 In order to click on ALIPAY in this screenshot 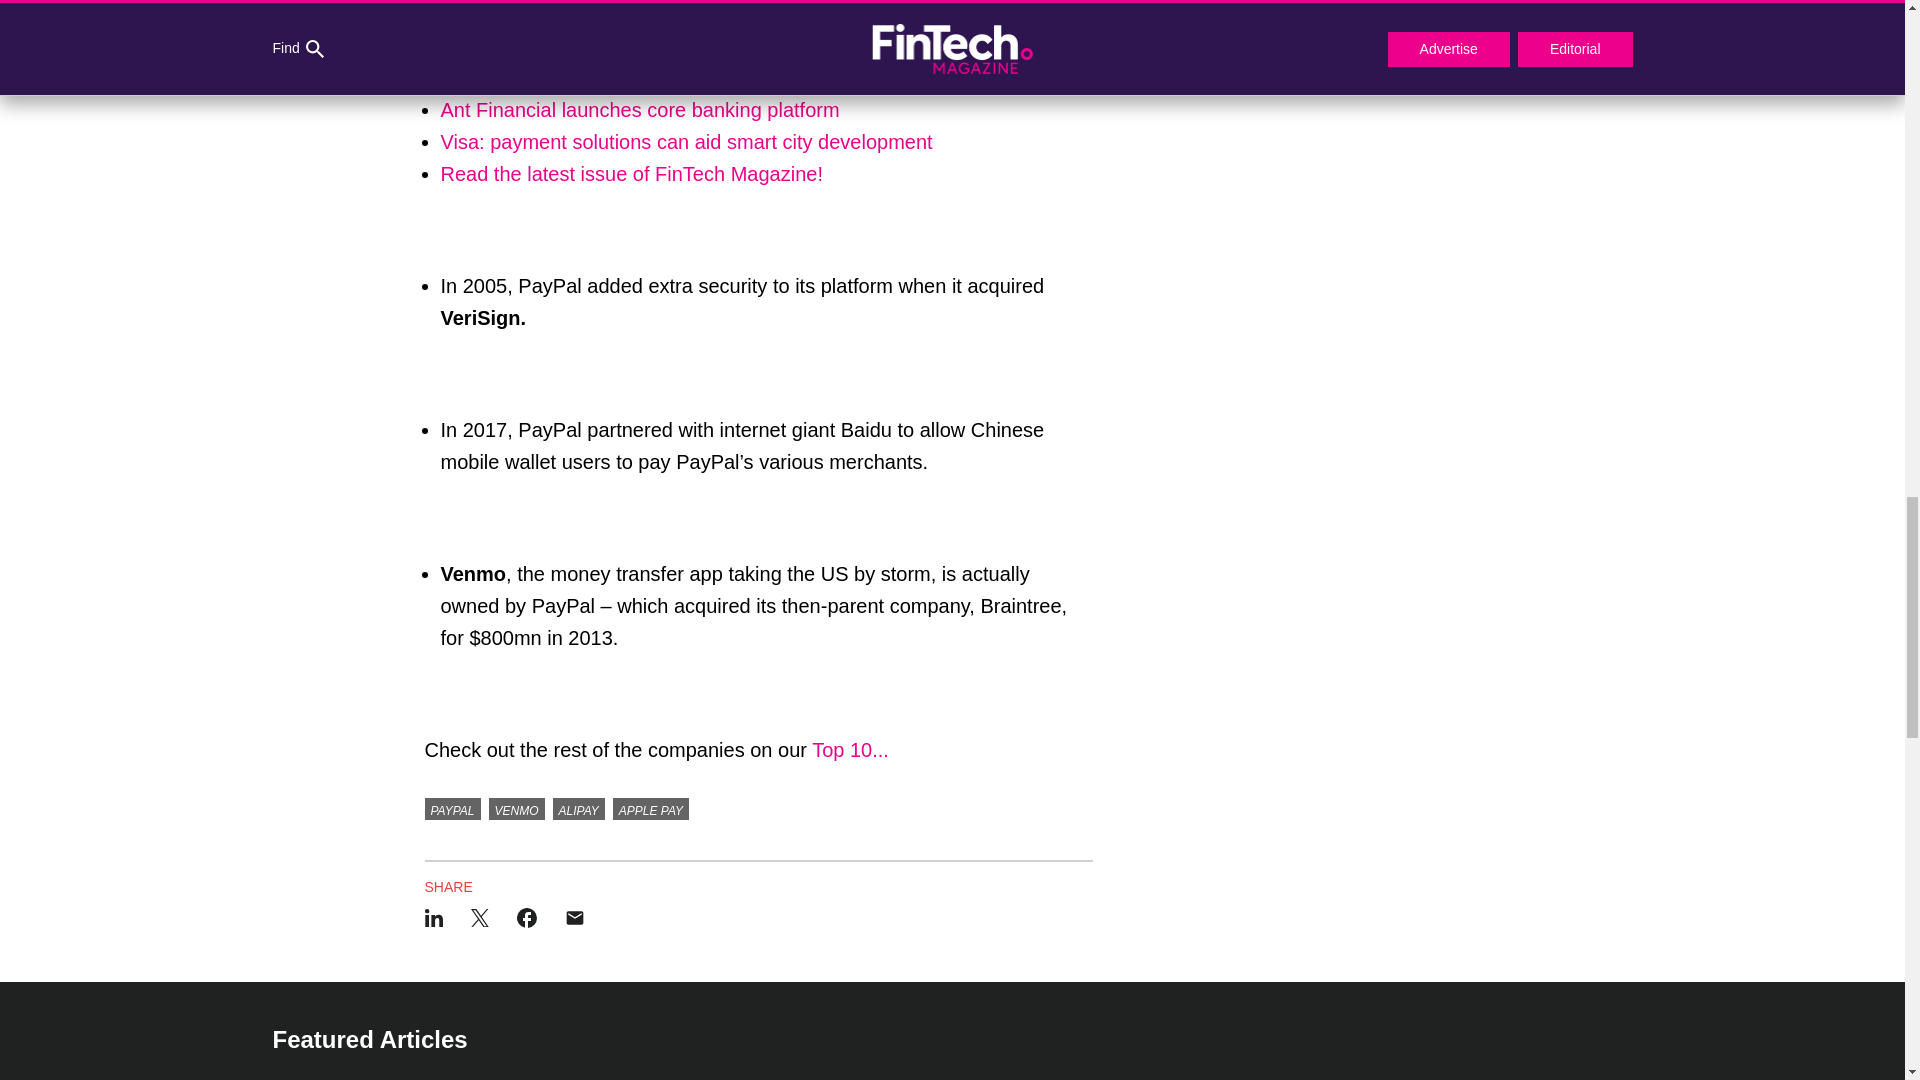, I will do `click(578, 808)`.